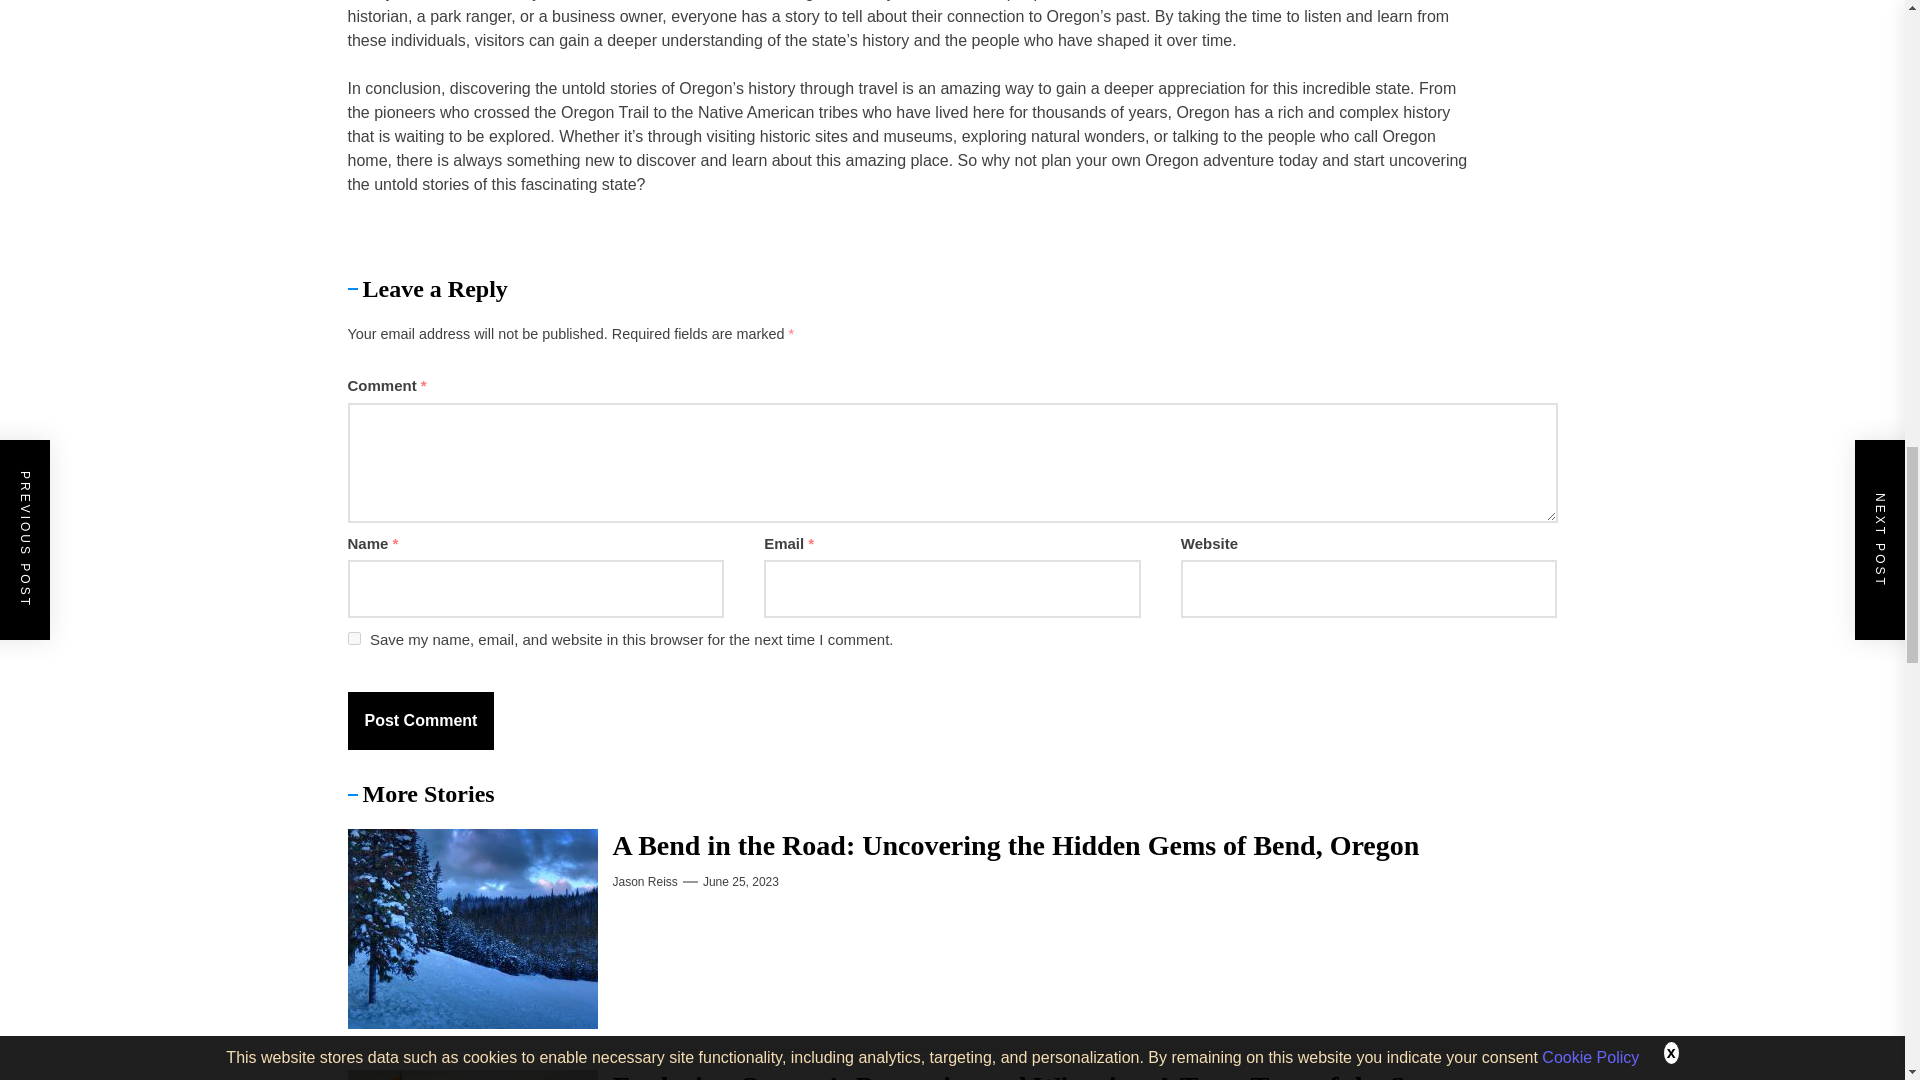 The height and width of the screenshot is (1080, 1920). Describe the element at coordinates (421, 720) in the screenshot. I see `Post Comment` at that location.